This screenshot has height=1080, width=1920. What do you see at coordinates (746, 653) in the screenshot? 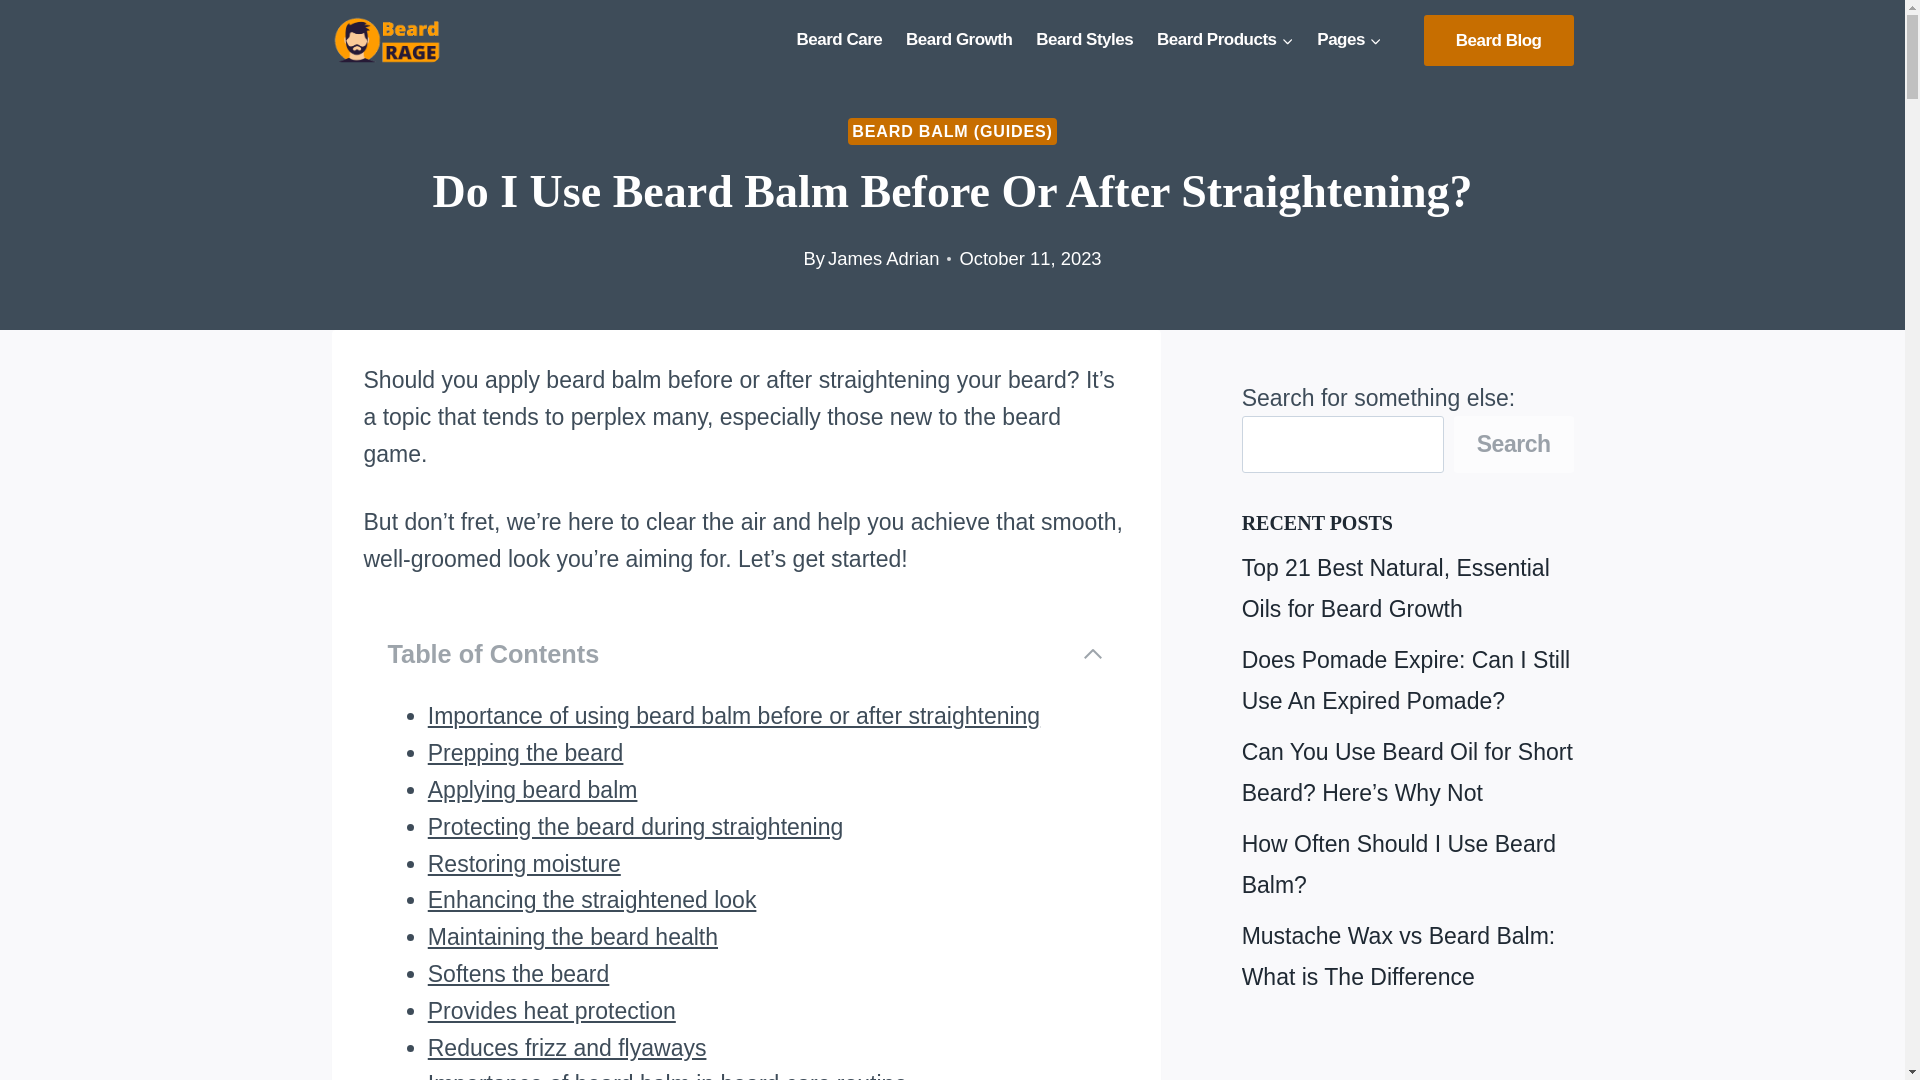
I see `Table of Contents` at bounding box center [746, 653].